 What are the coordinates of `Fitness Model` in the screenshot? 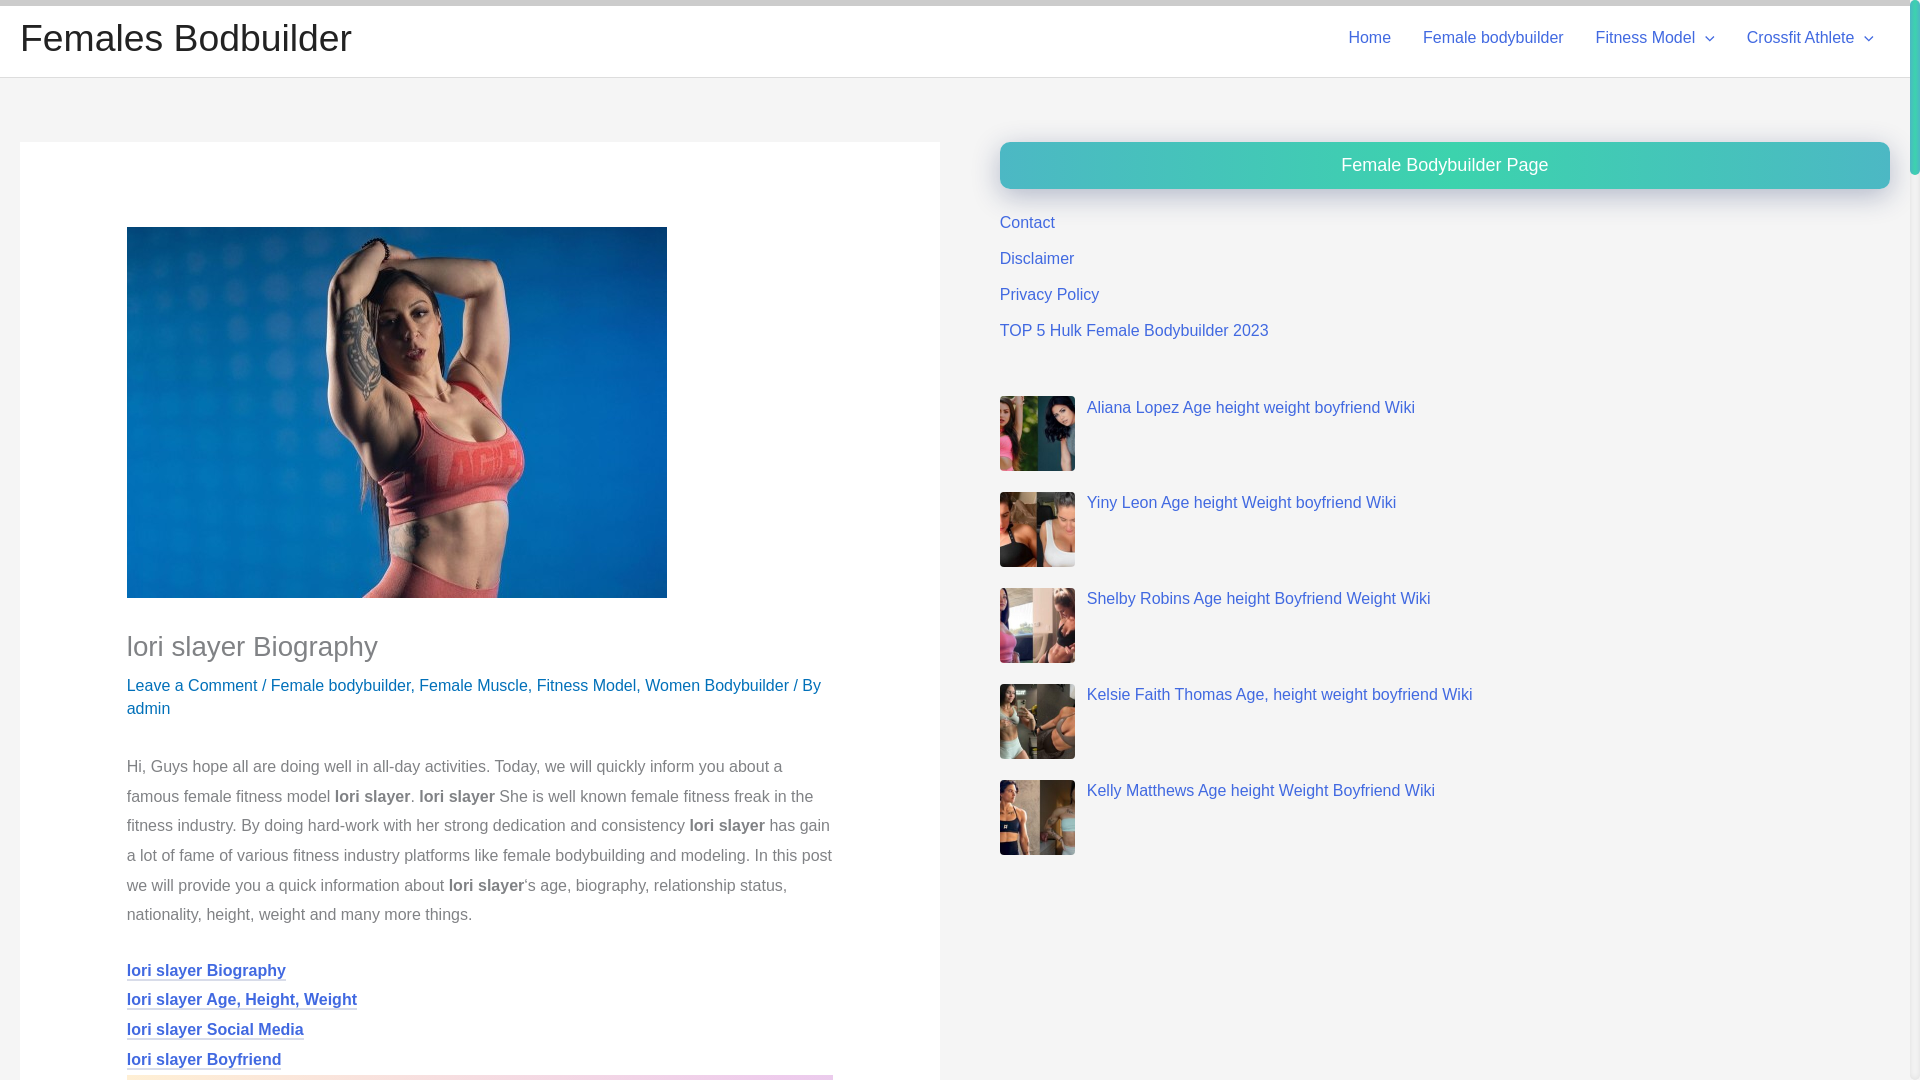 It's located at (1656, 38).